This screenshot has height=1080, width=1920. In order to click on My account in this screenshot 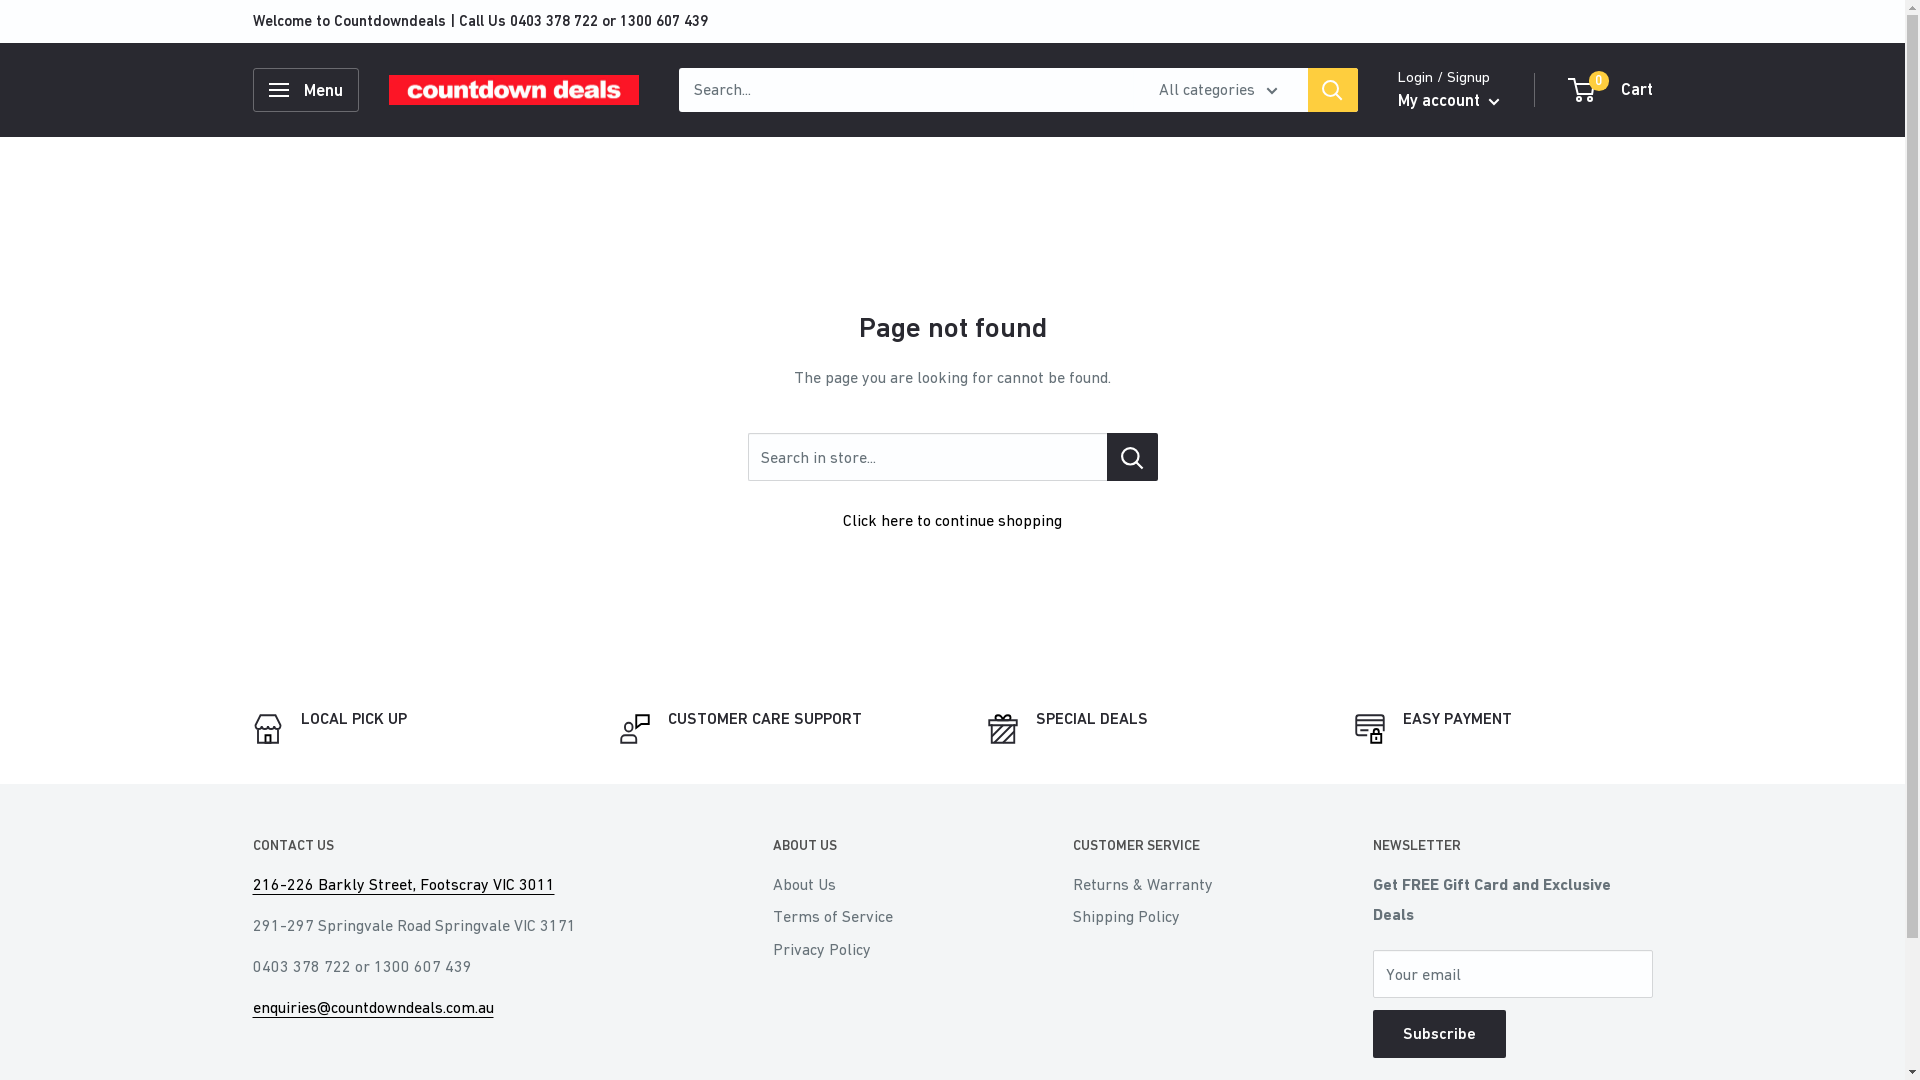, I will do `click(1449, 101)`.